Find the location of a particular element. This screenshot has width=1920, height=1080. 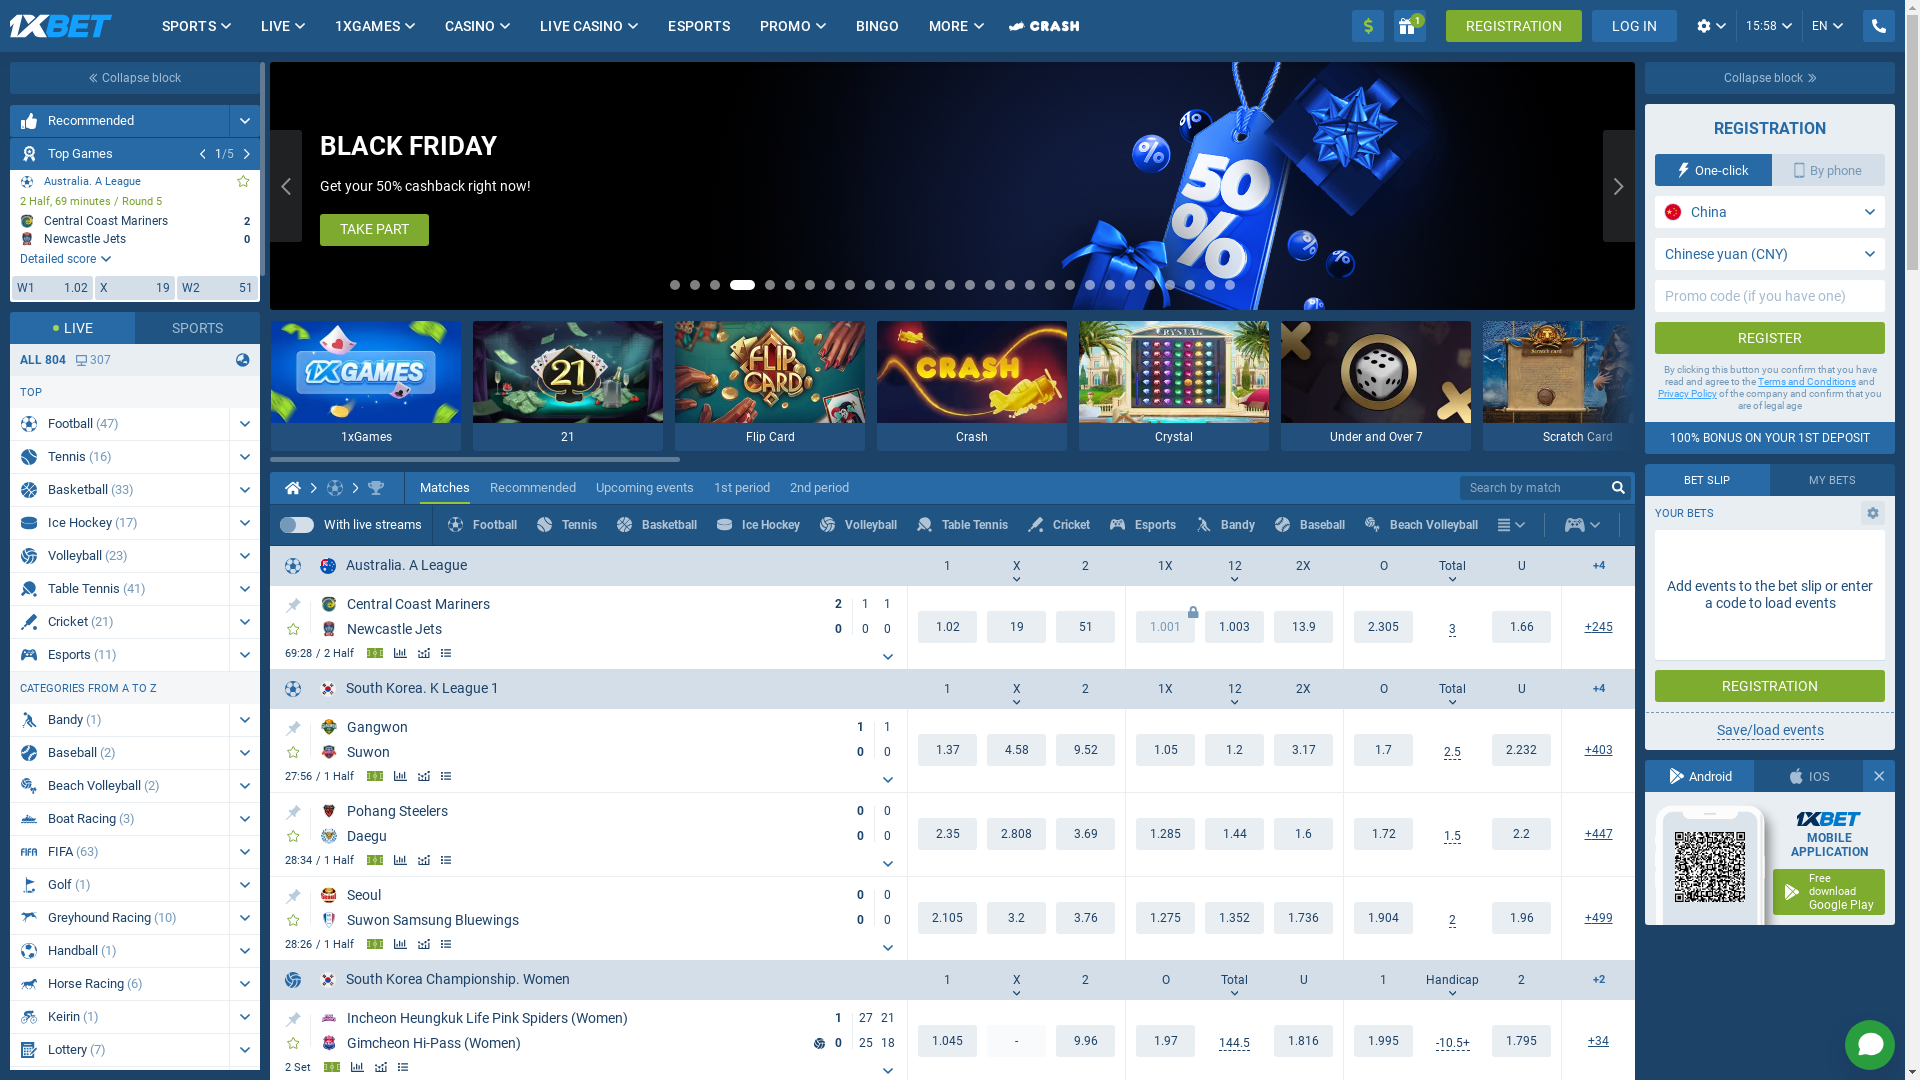

2.105 is located at coordinates (948, 918).